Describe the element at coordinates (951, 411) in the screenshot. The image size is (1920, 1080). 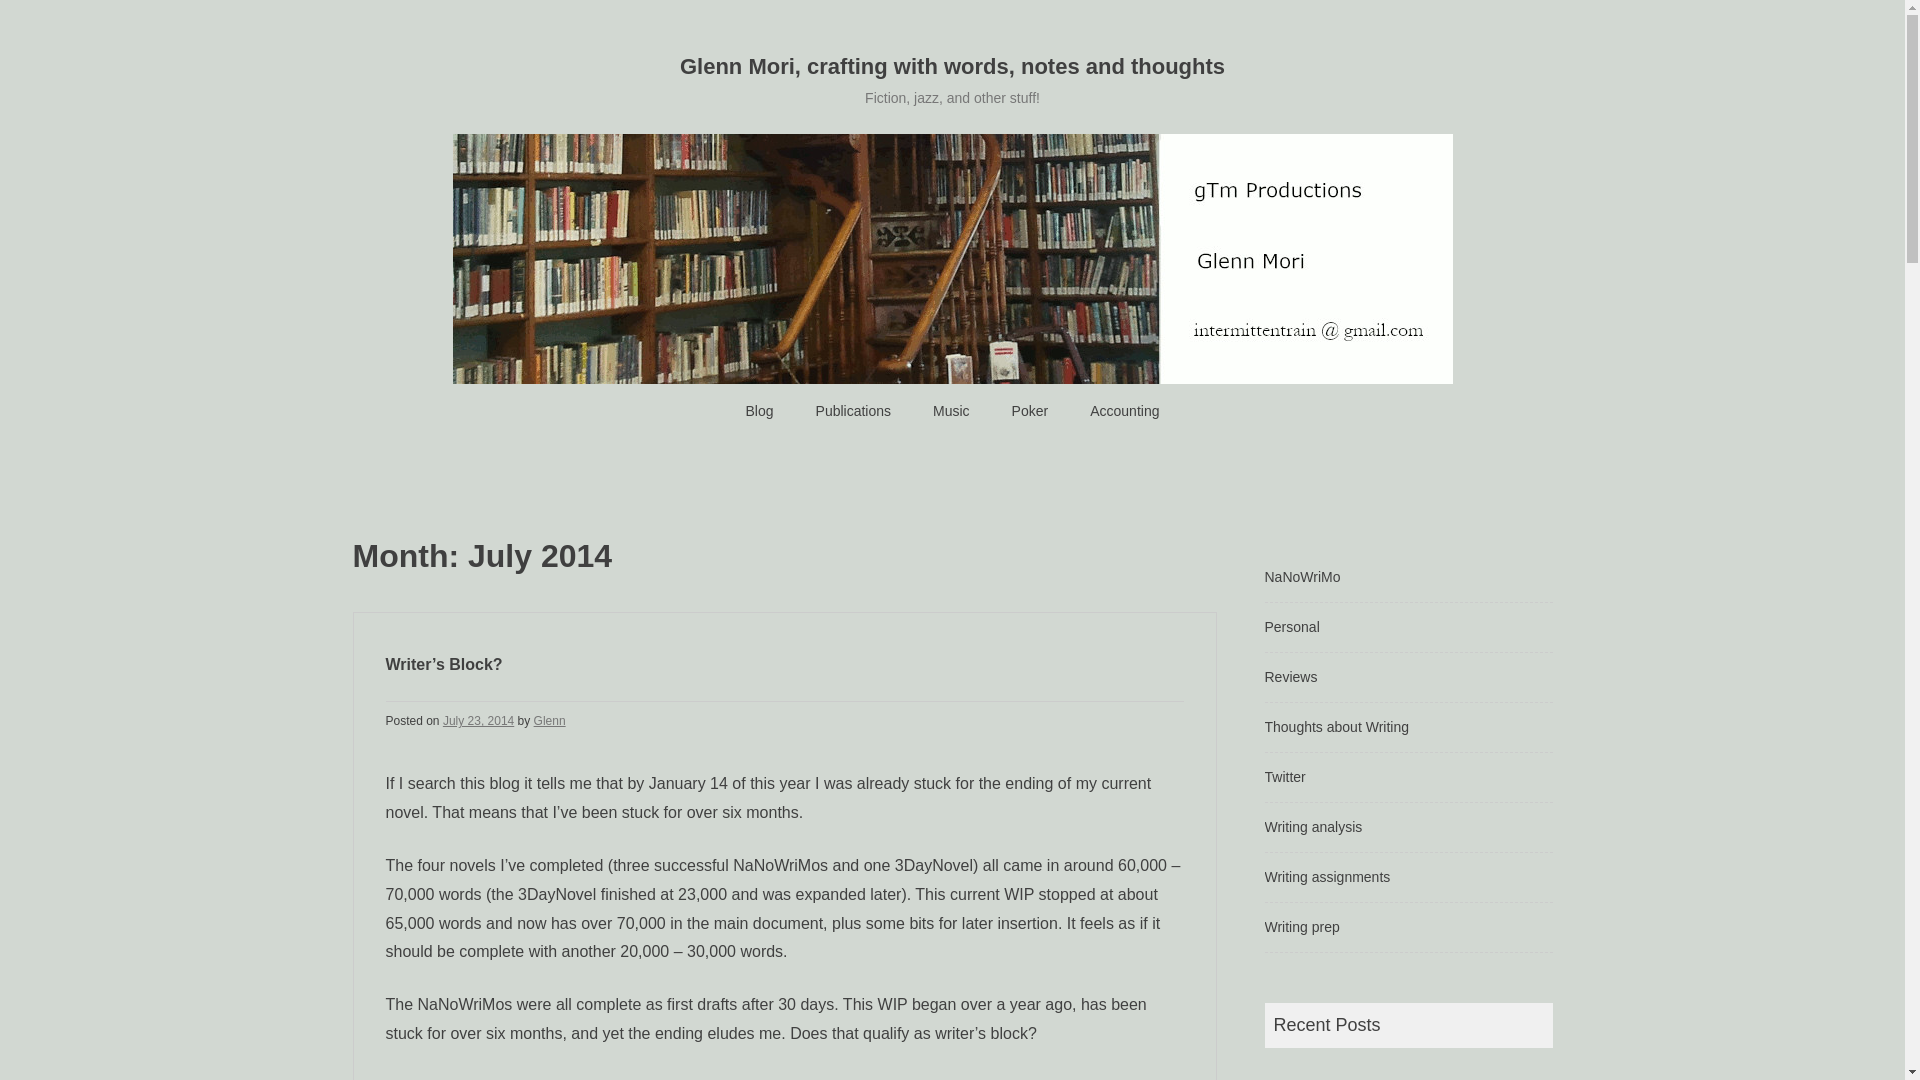
I see `Music` at that location.